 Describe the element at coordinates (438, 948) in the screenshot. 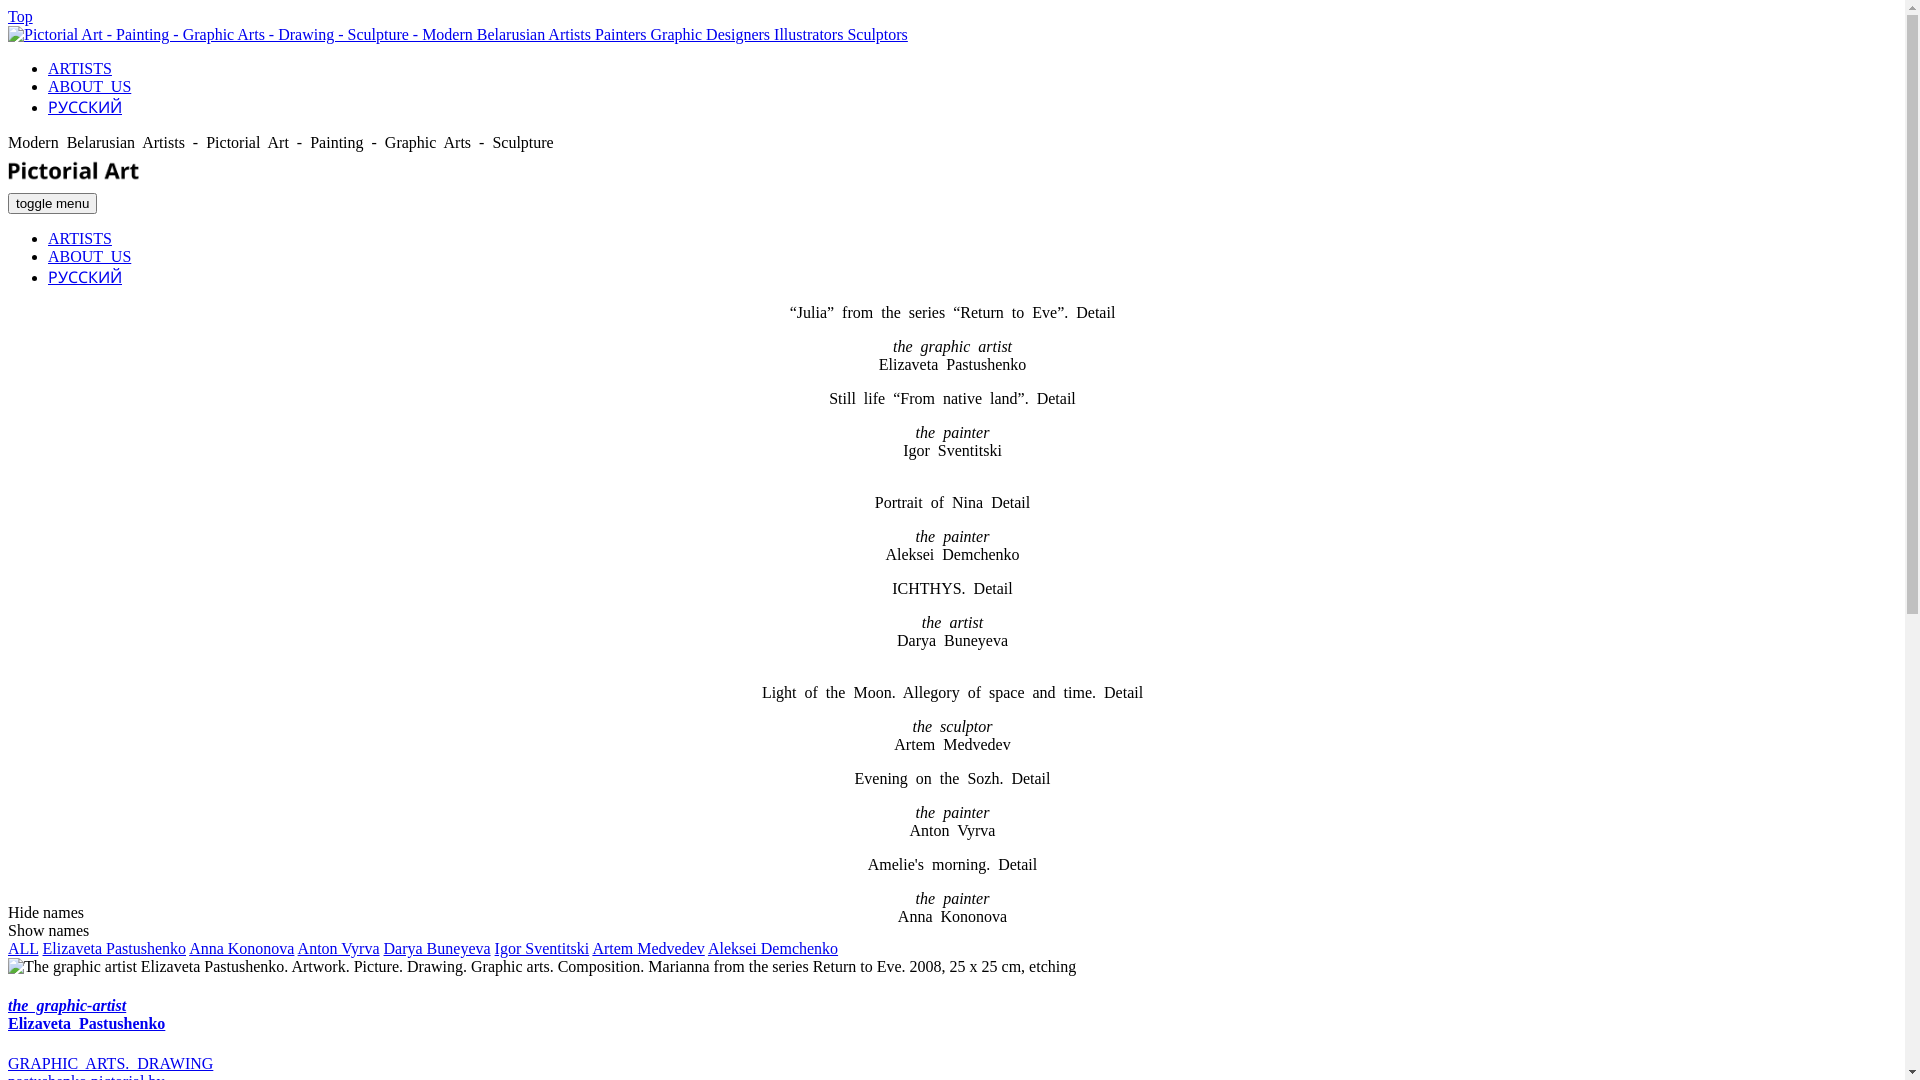

I see `Darya Buneyeva` at that location.